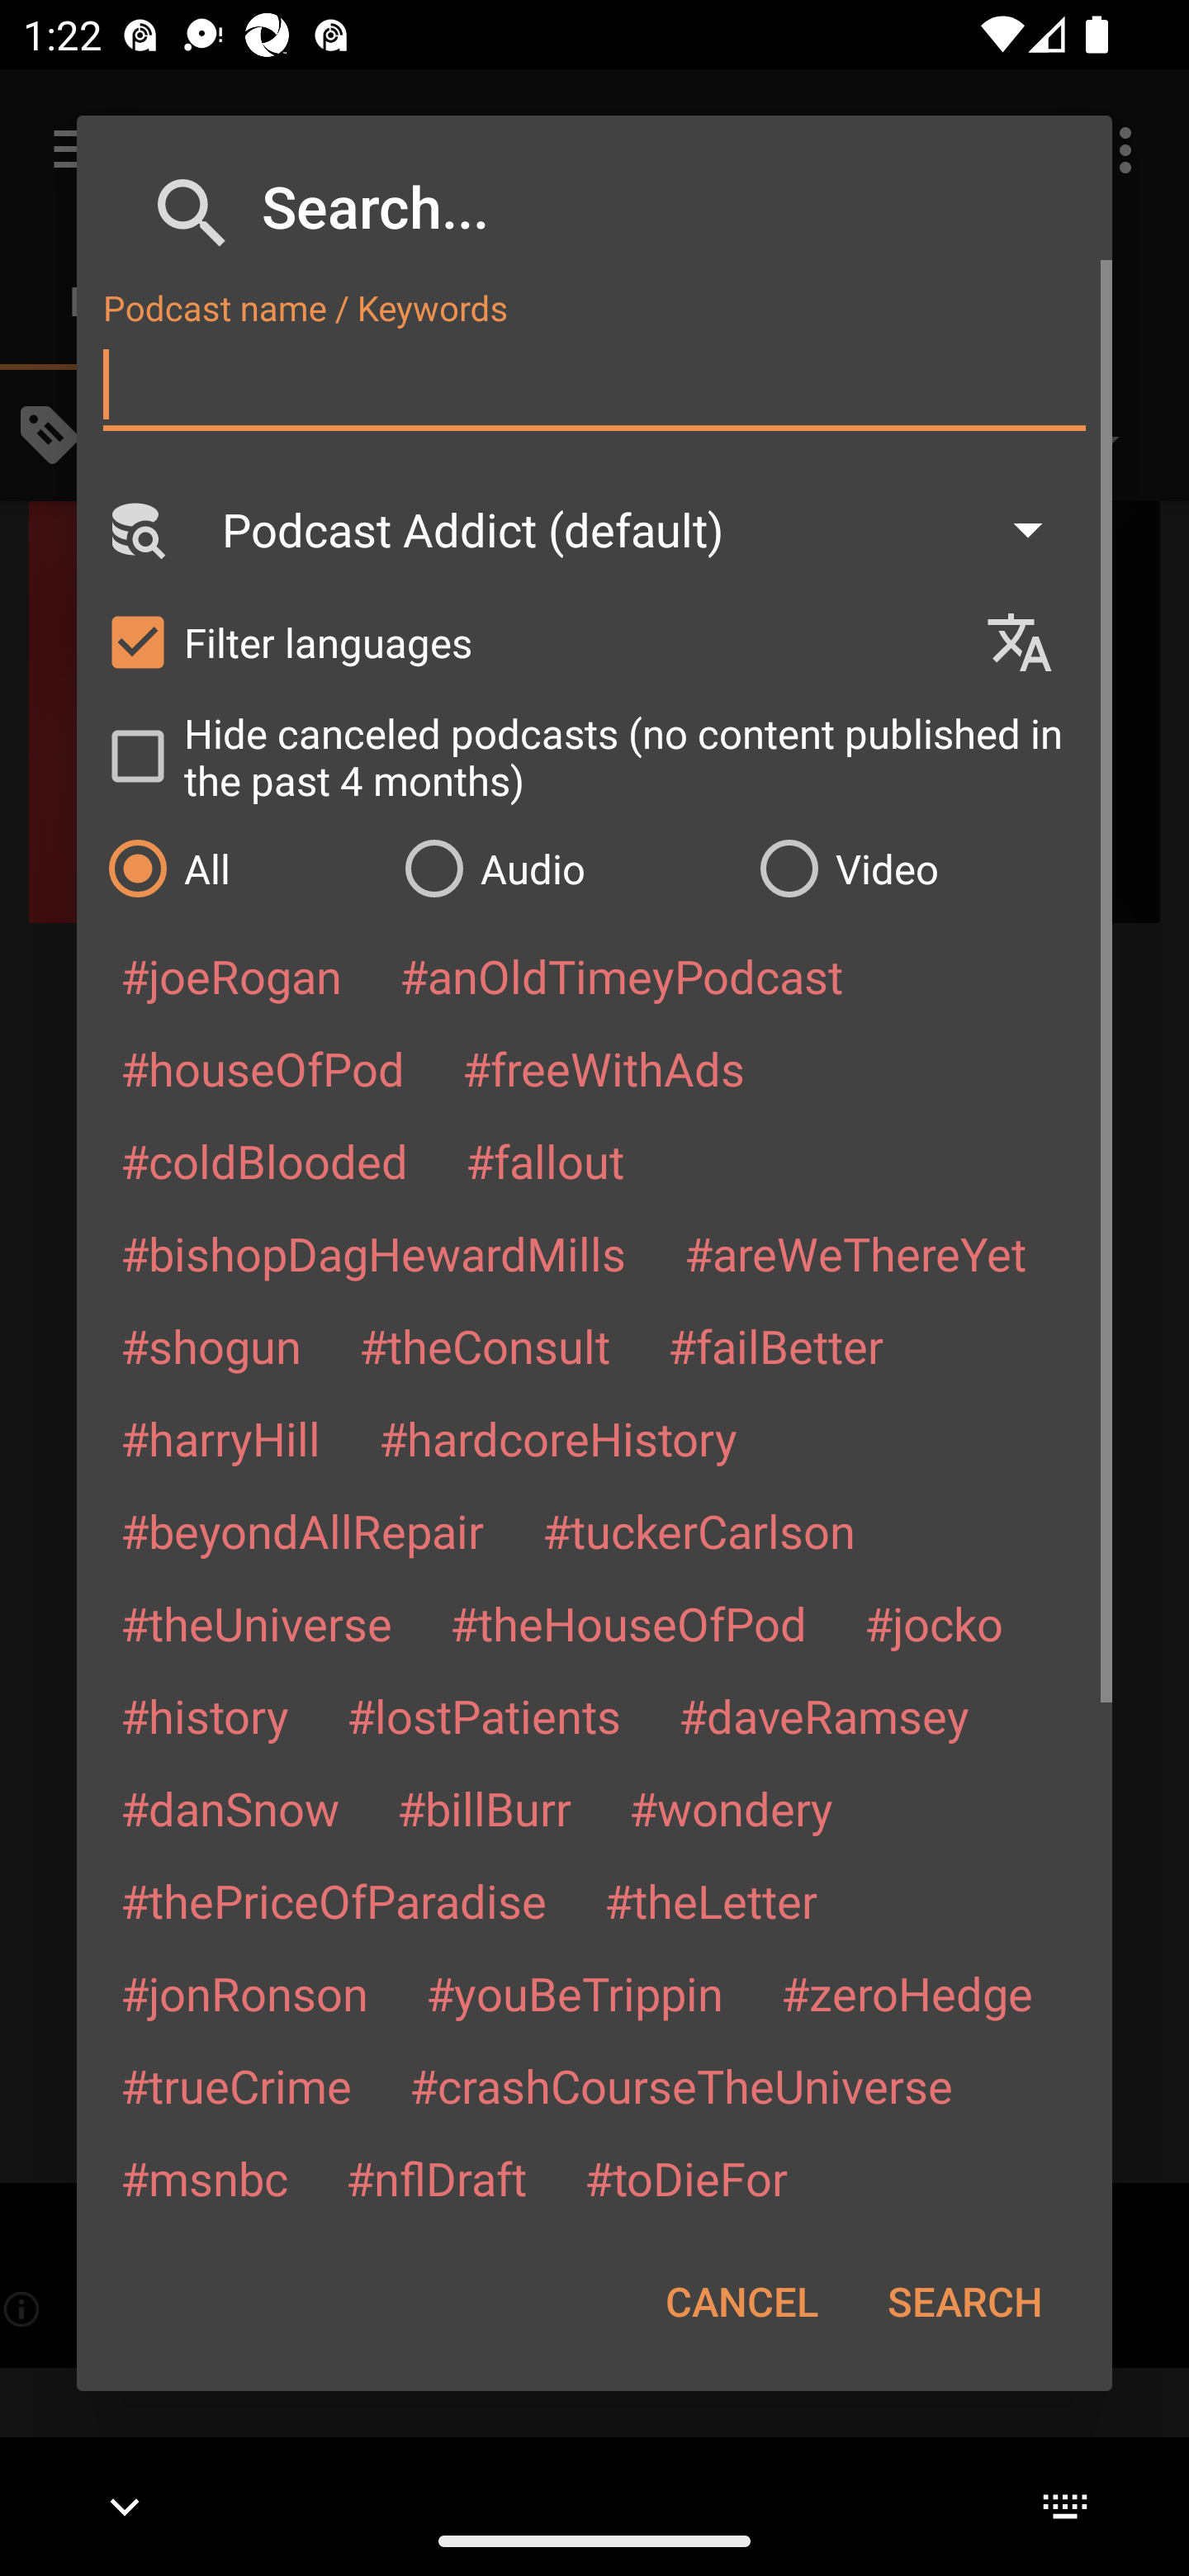 The width and height of the screenshot is (1189, 2576). I want to click on #trueCrime, so click(236, 2085).